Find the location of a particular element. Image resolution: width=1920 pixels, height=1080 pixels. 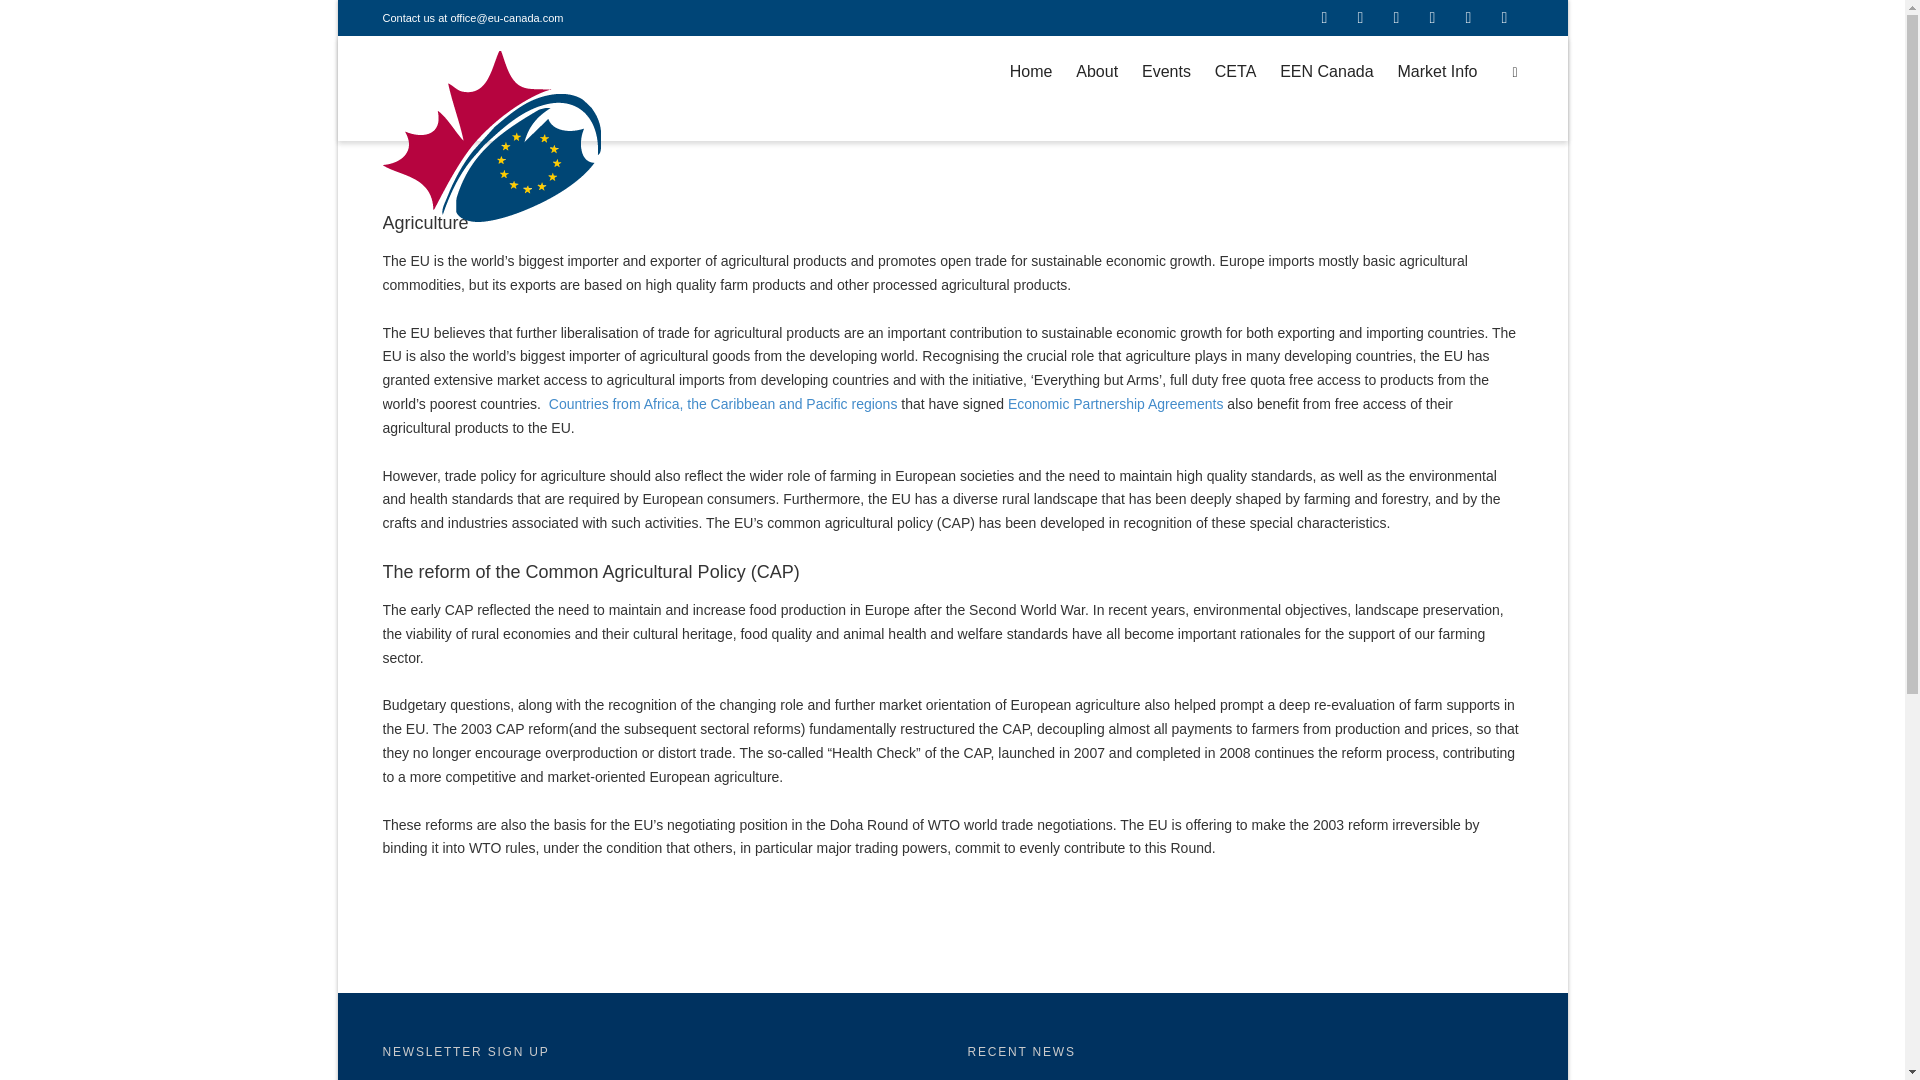

Events is located at coordinates (1166, 73).